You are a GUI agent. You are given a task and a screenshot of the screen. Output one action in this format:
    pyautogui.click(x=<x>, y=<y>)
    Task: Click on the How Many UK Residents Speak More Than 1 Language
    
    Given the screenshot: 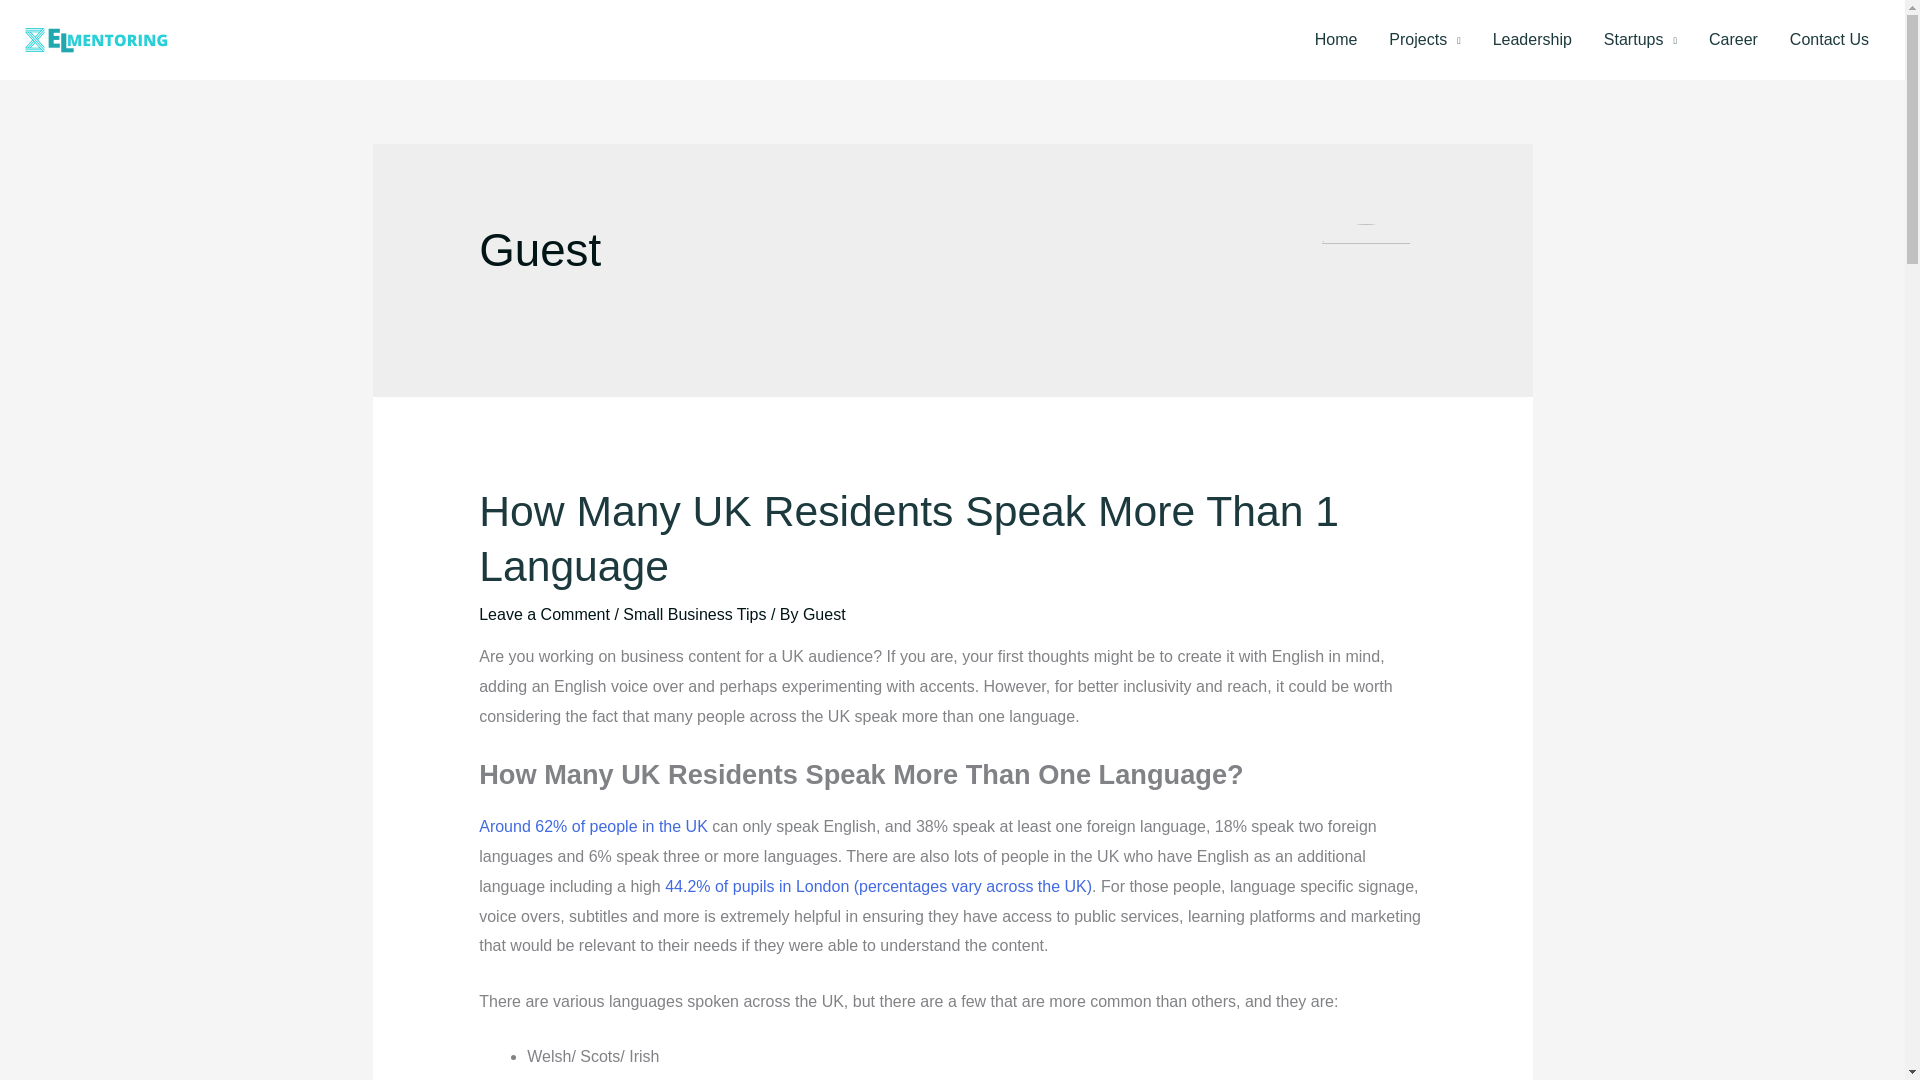 What is the action you would take?
    pyautogui.click(x=908, y=538)
    